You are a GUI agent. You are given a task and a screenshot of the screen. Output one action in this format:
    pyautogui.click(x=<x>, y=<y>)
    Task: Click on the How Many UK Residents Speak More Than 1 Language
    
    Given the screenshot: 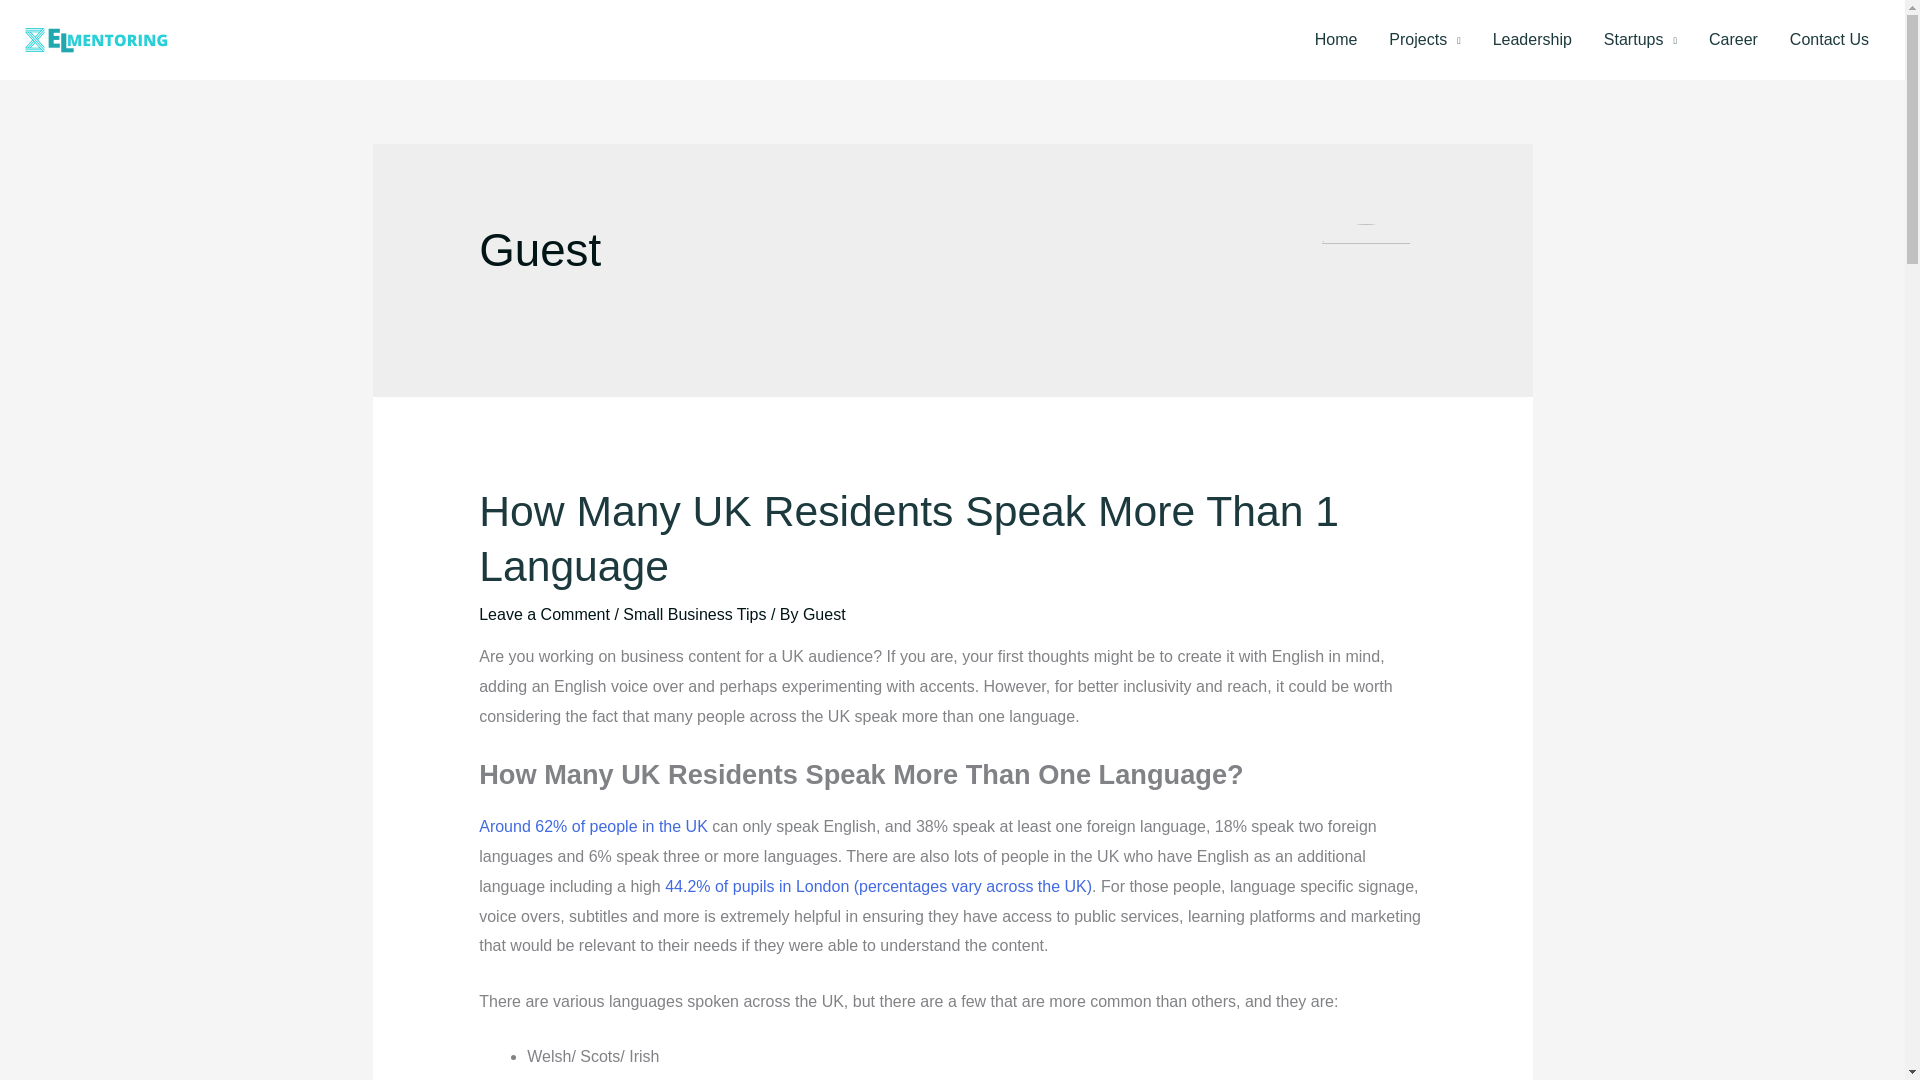 What is the action you would take?
    pyautogui.click(x=908, y=538)
    